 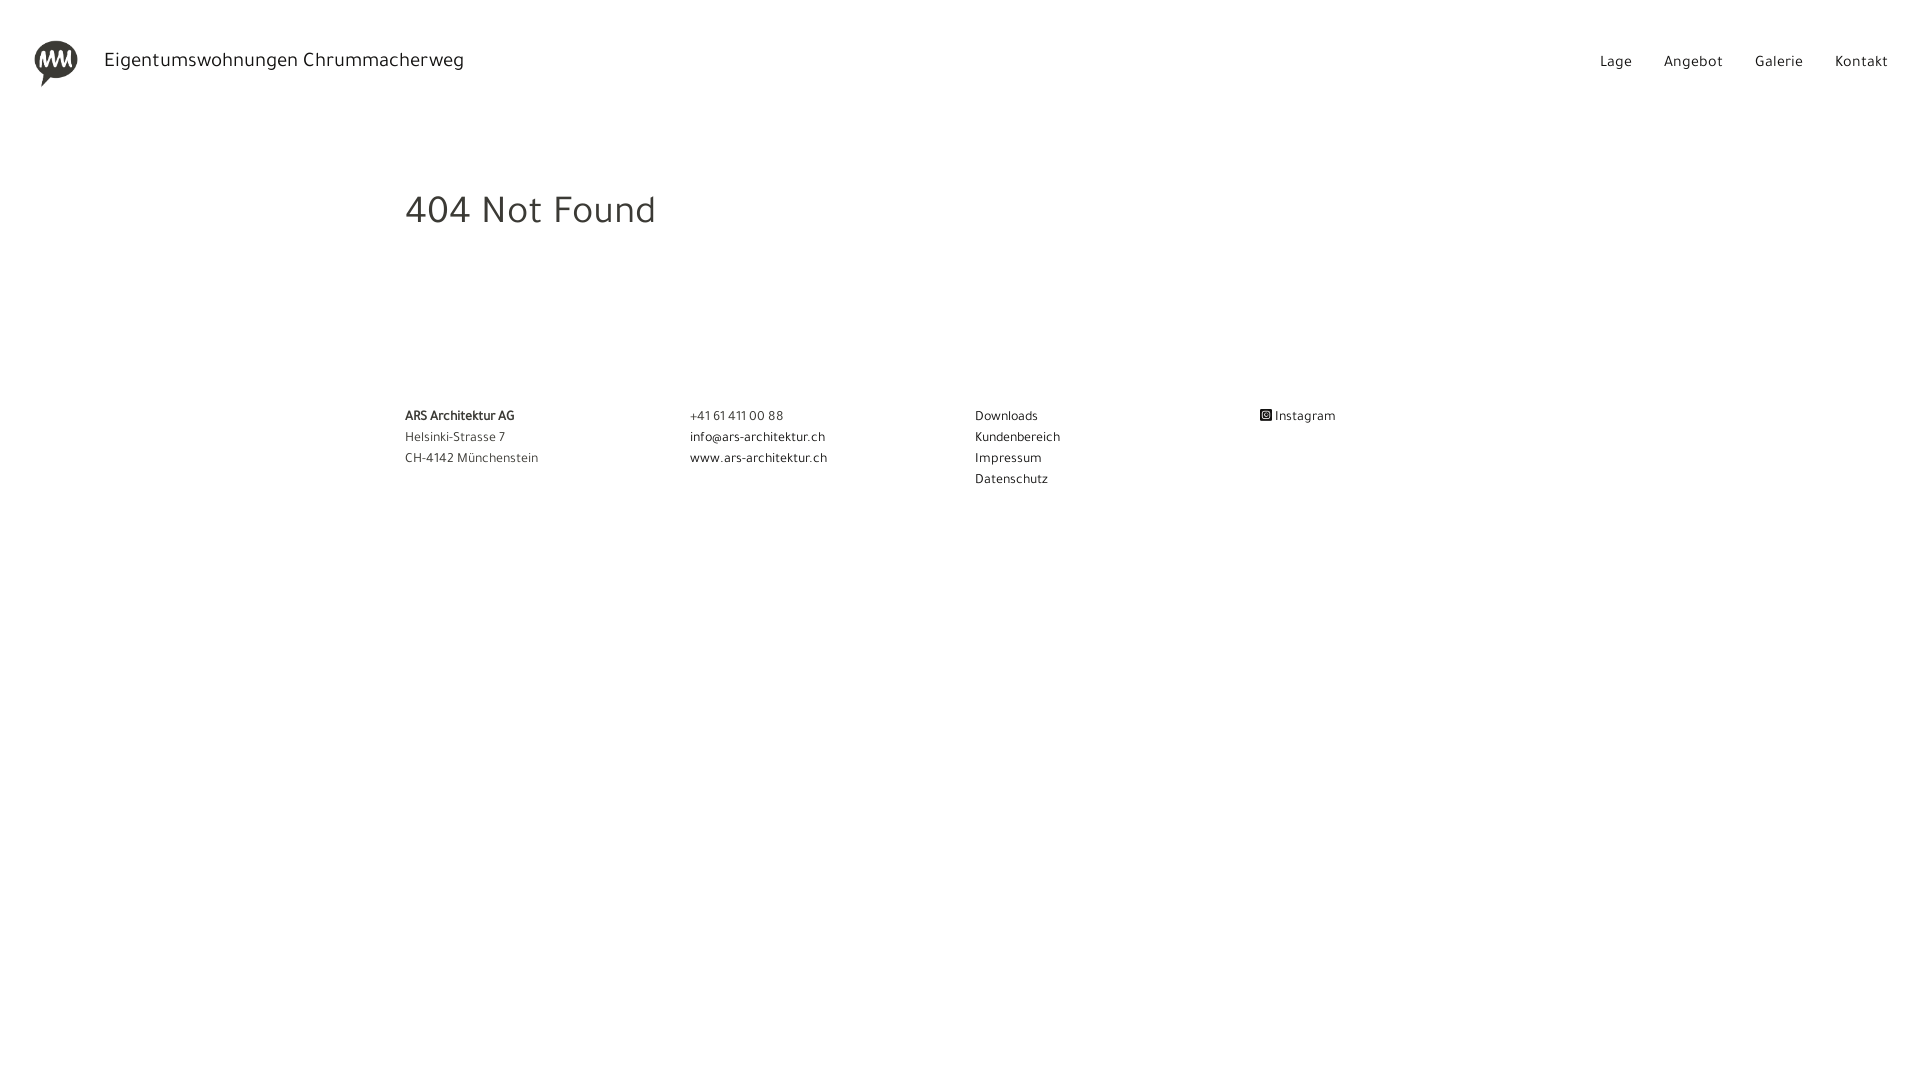 I want to click on info@ars-architektur.ch, so click(x=758, y=439).